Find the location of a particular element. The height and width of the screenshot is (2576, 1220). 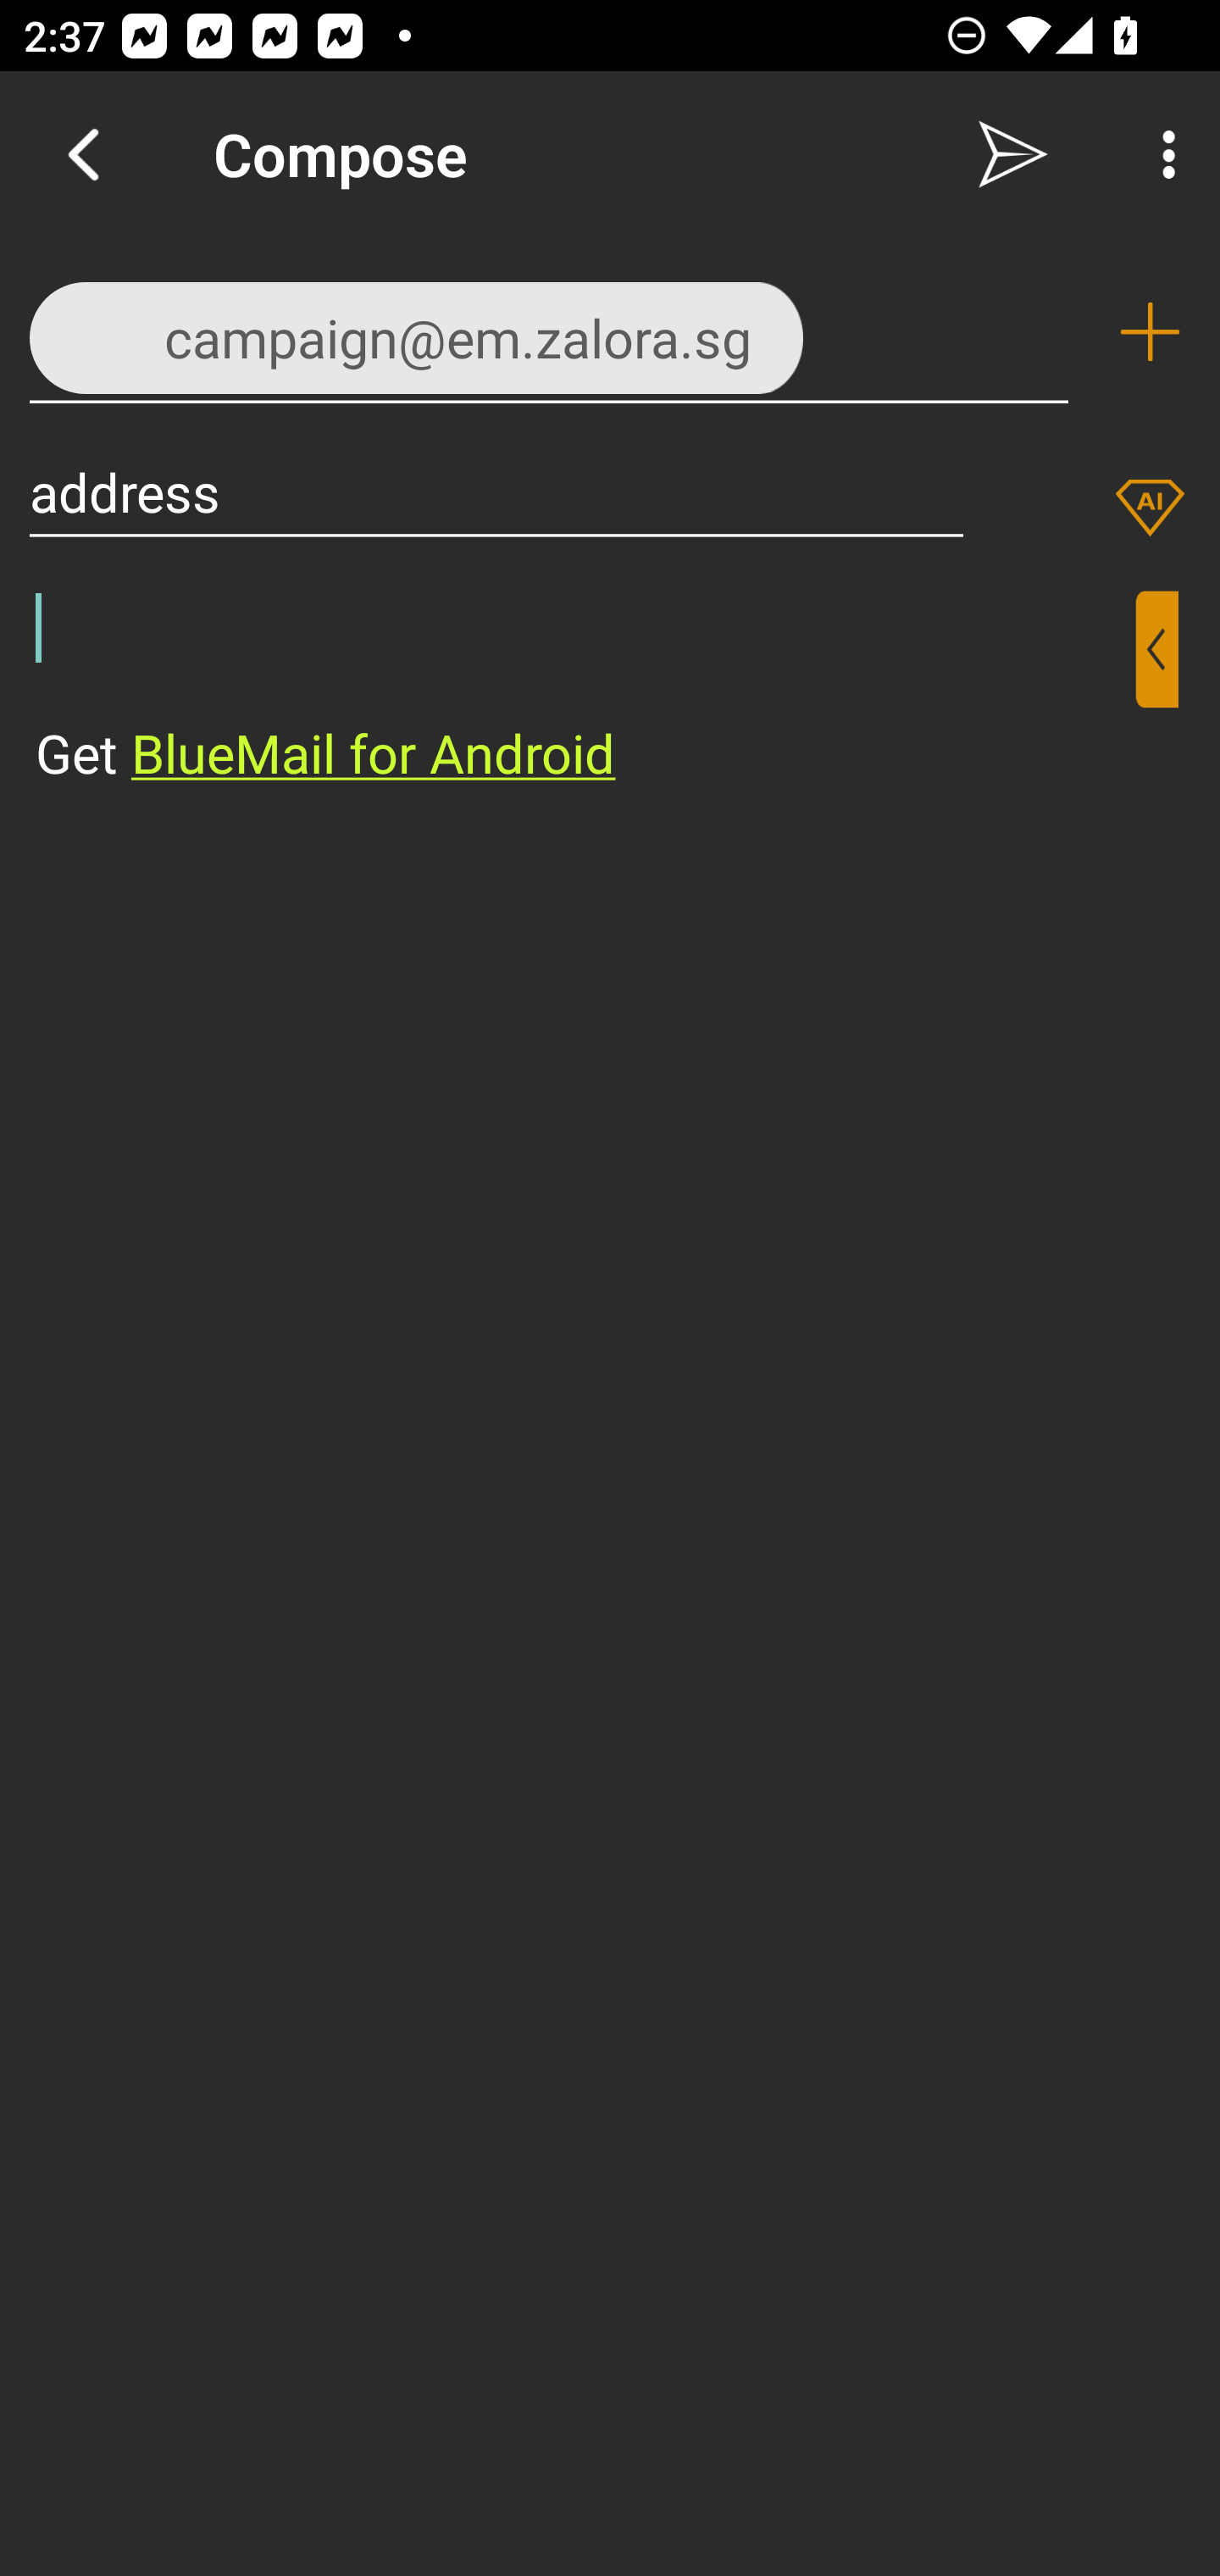

<campaign@em.zalora.sg>,  is located at coordinates (549, 330).